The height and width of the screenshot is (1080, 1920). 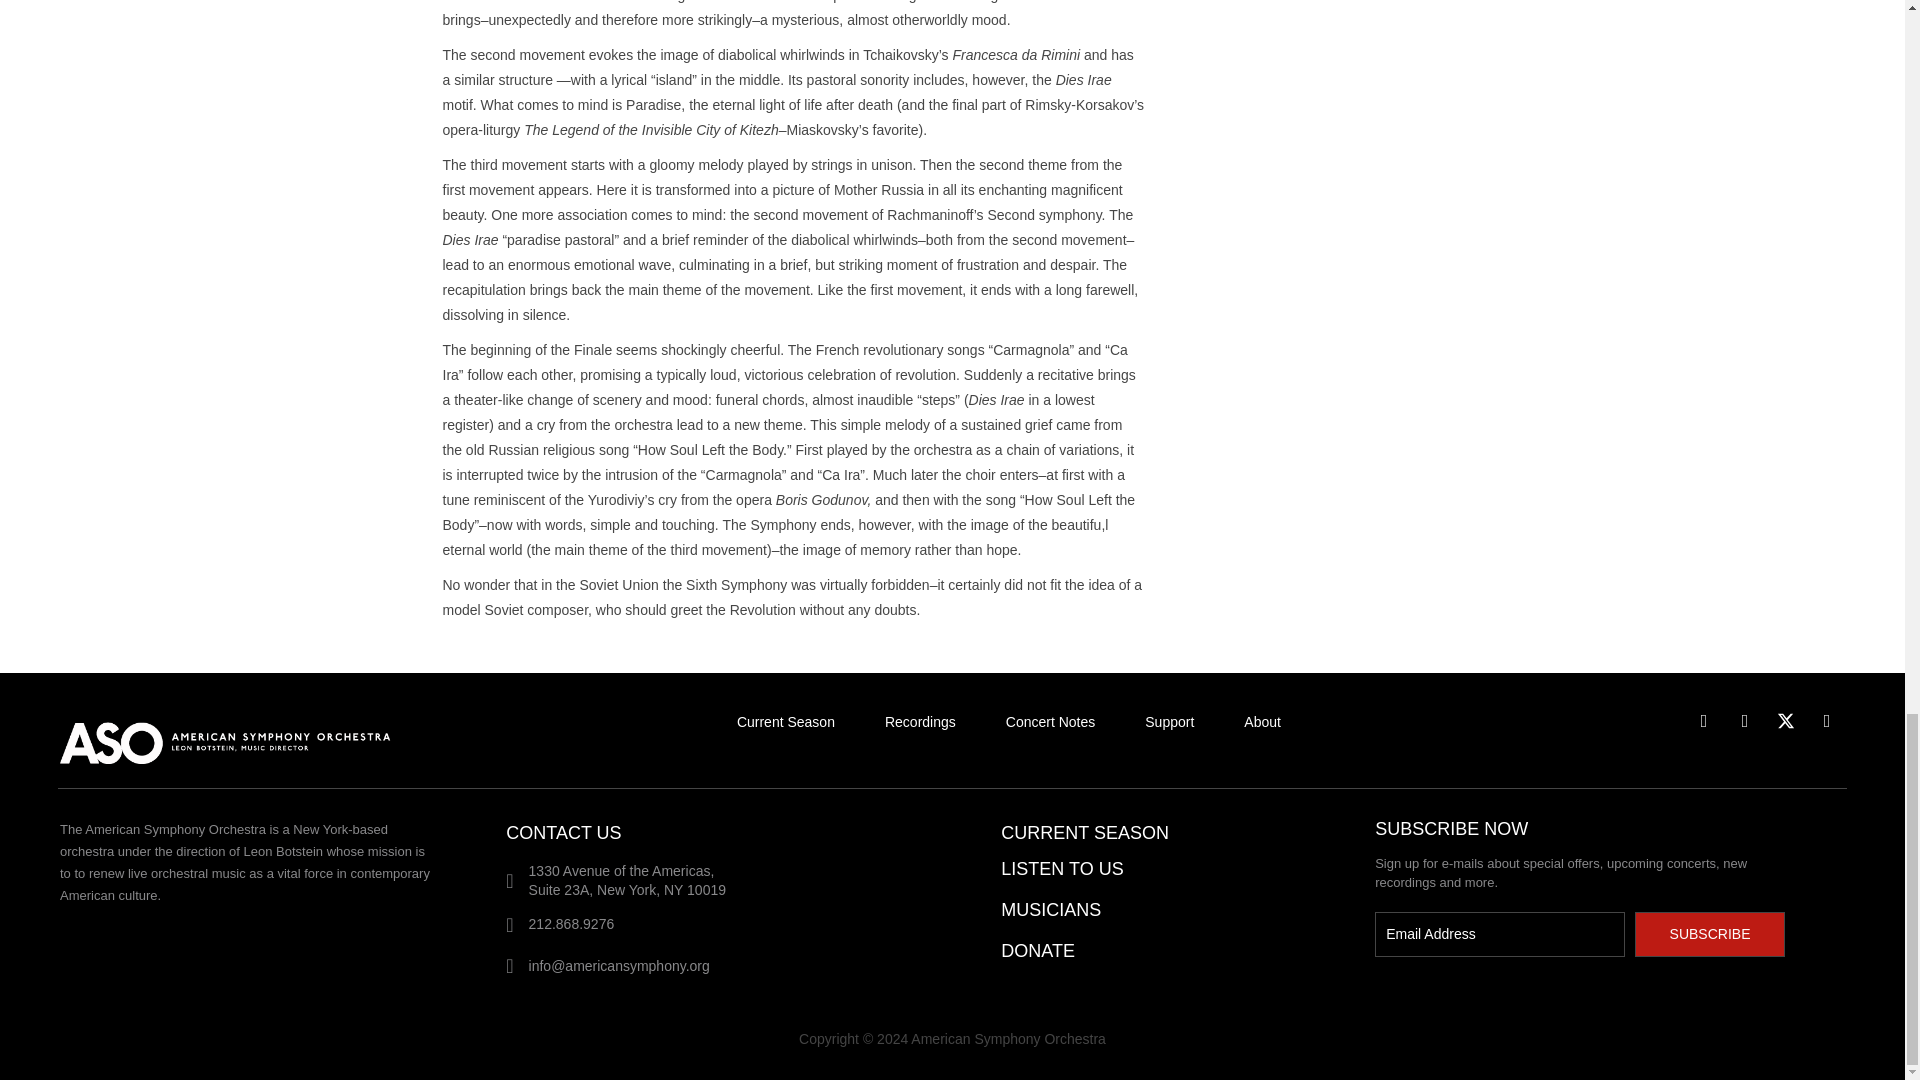 I want to click on YouTube, so click(x=1826, y=720).